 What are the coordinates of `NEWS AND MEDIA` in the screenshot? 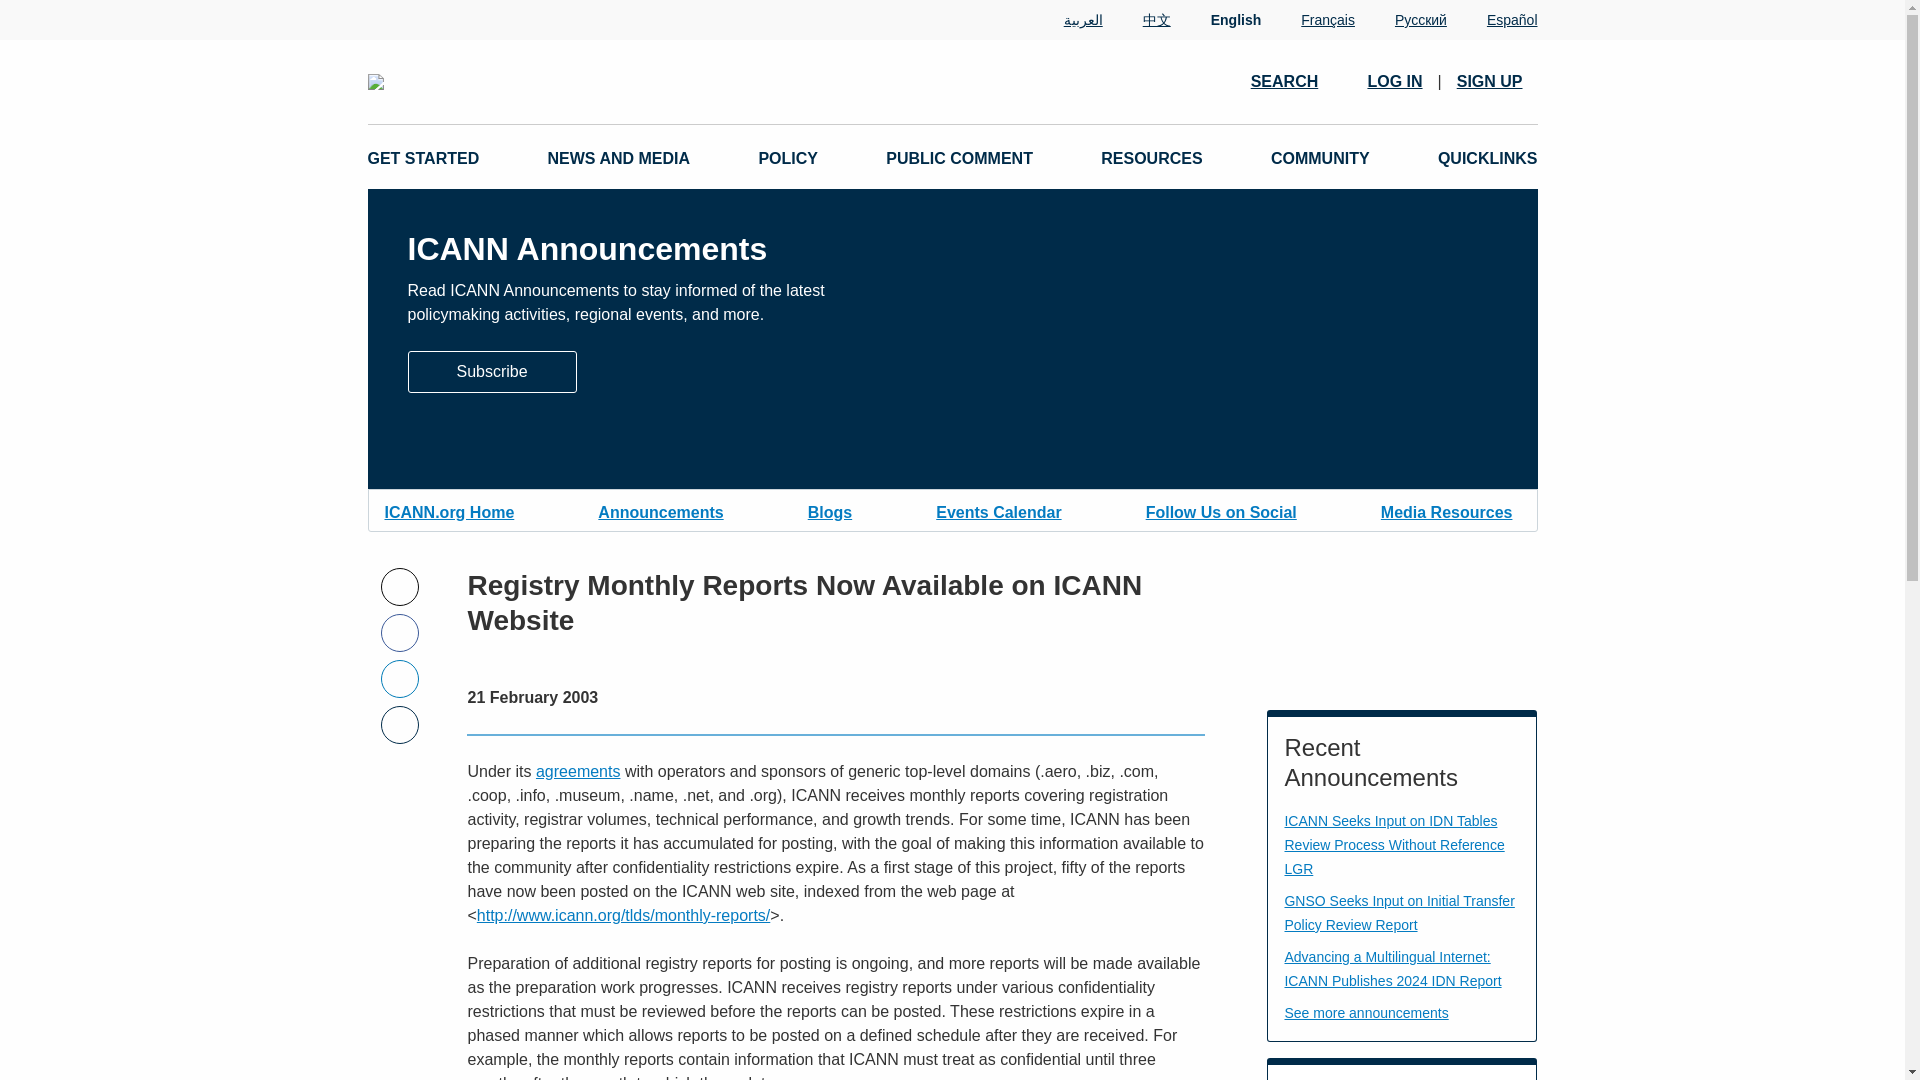 It's located at (619, 158).